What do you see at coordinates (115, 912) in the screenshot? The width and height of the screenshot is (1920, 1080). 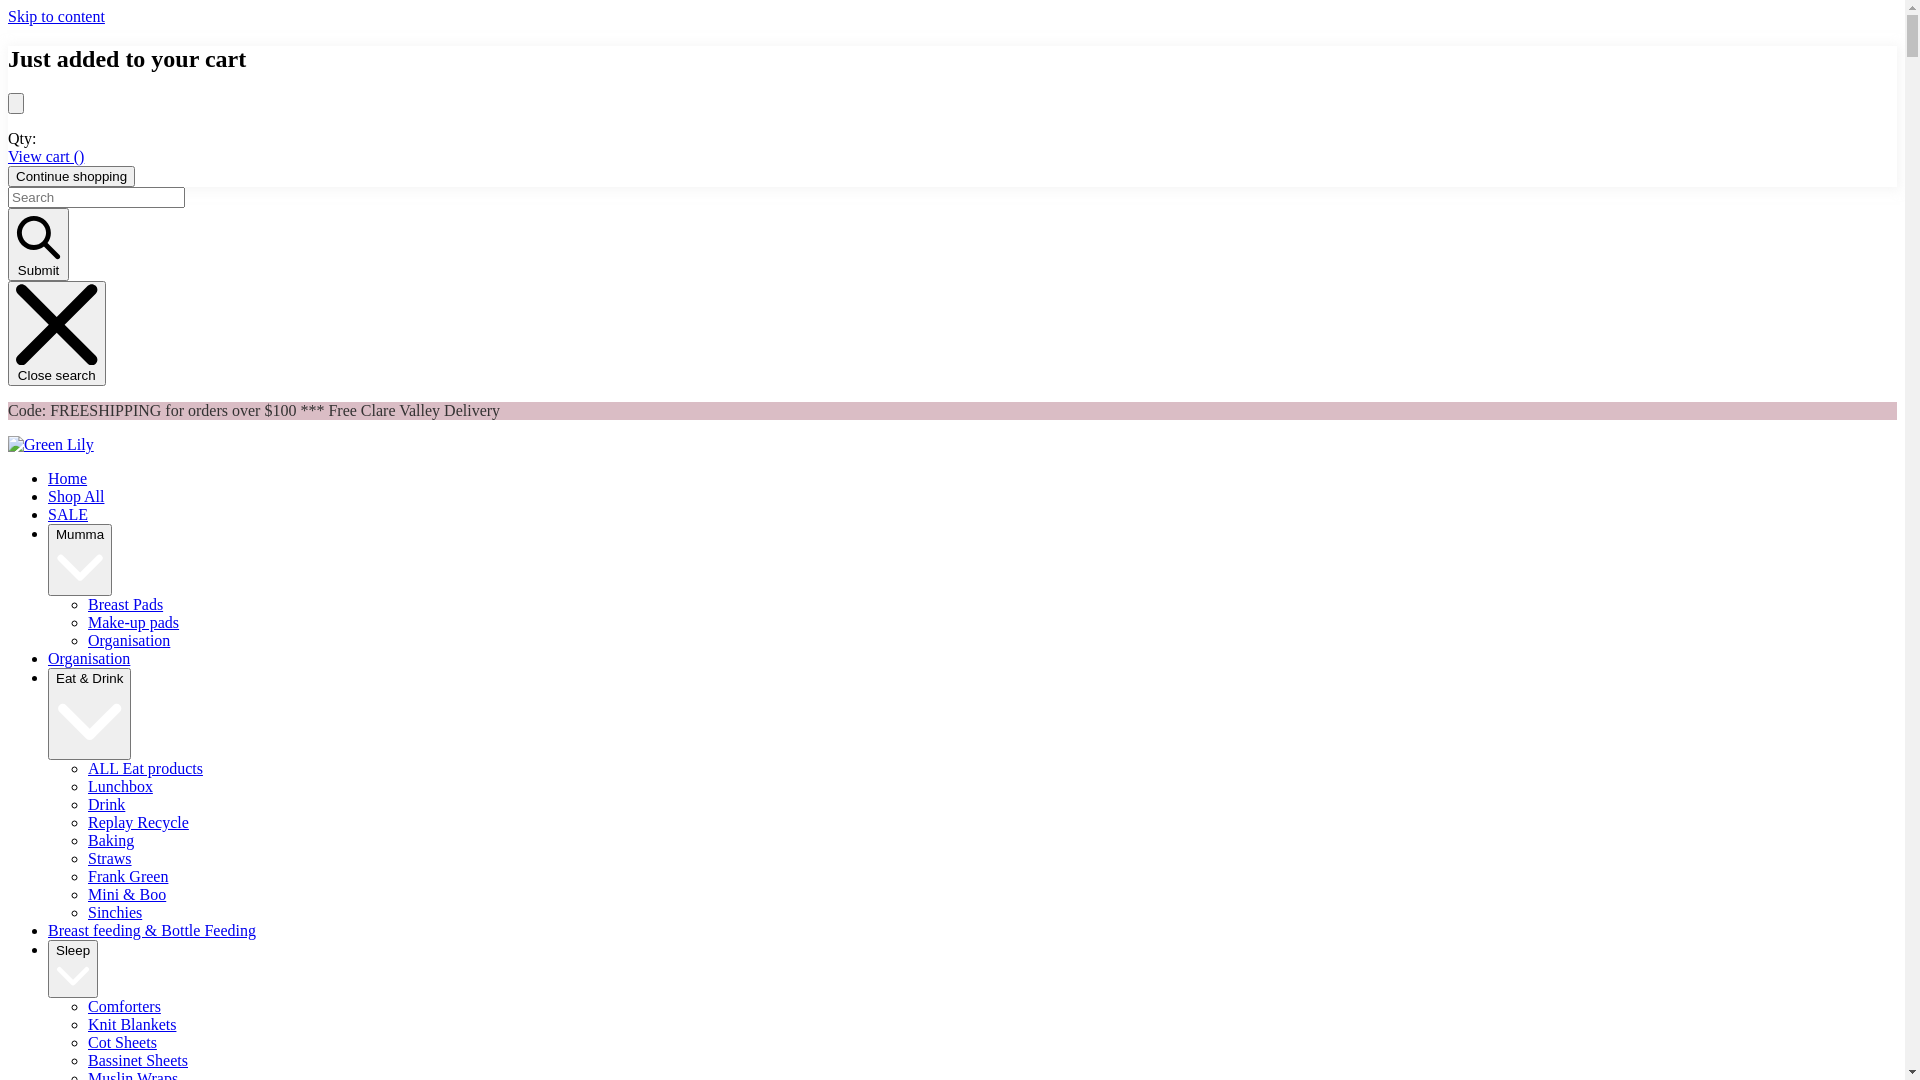 I see `Sinchies` at bounding box center [115, 912].